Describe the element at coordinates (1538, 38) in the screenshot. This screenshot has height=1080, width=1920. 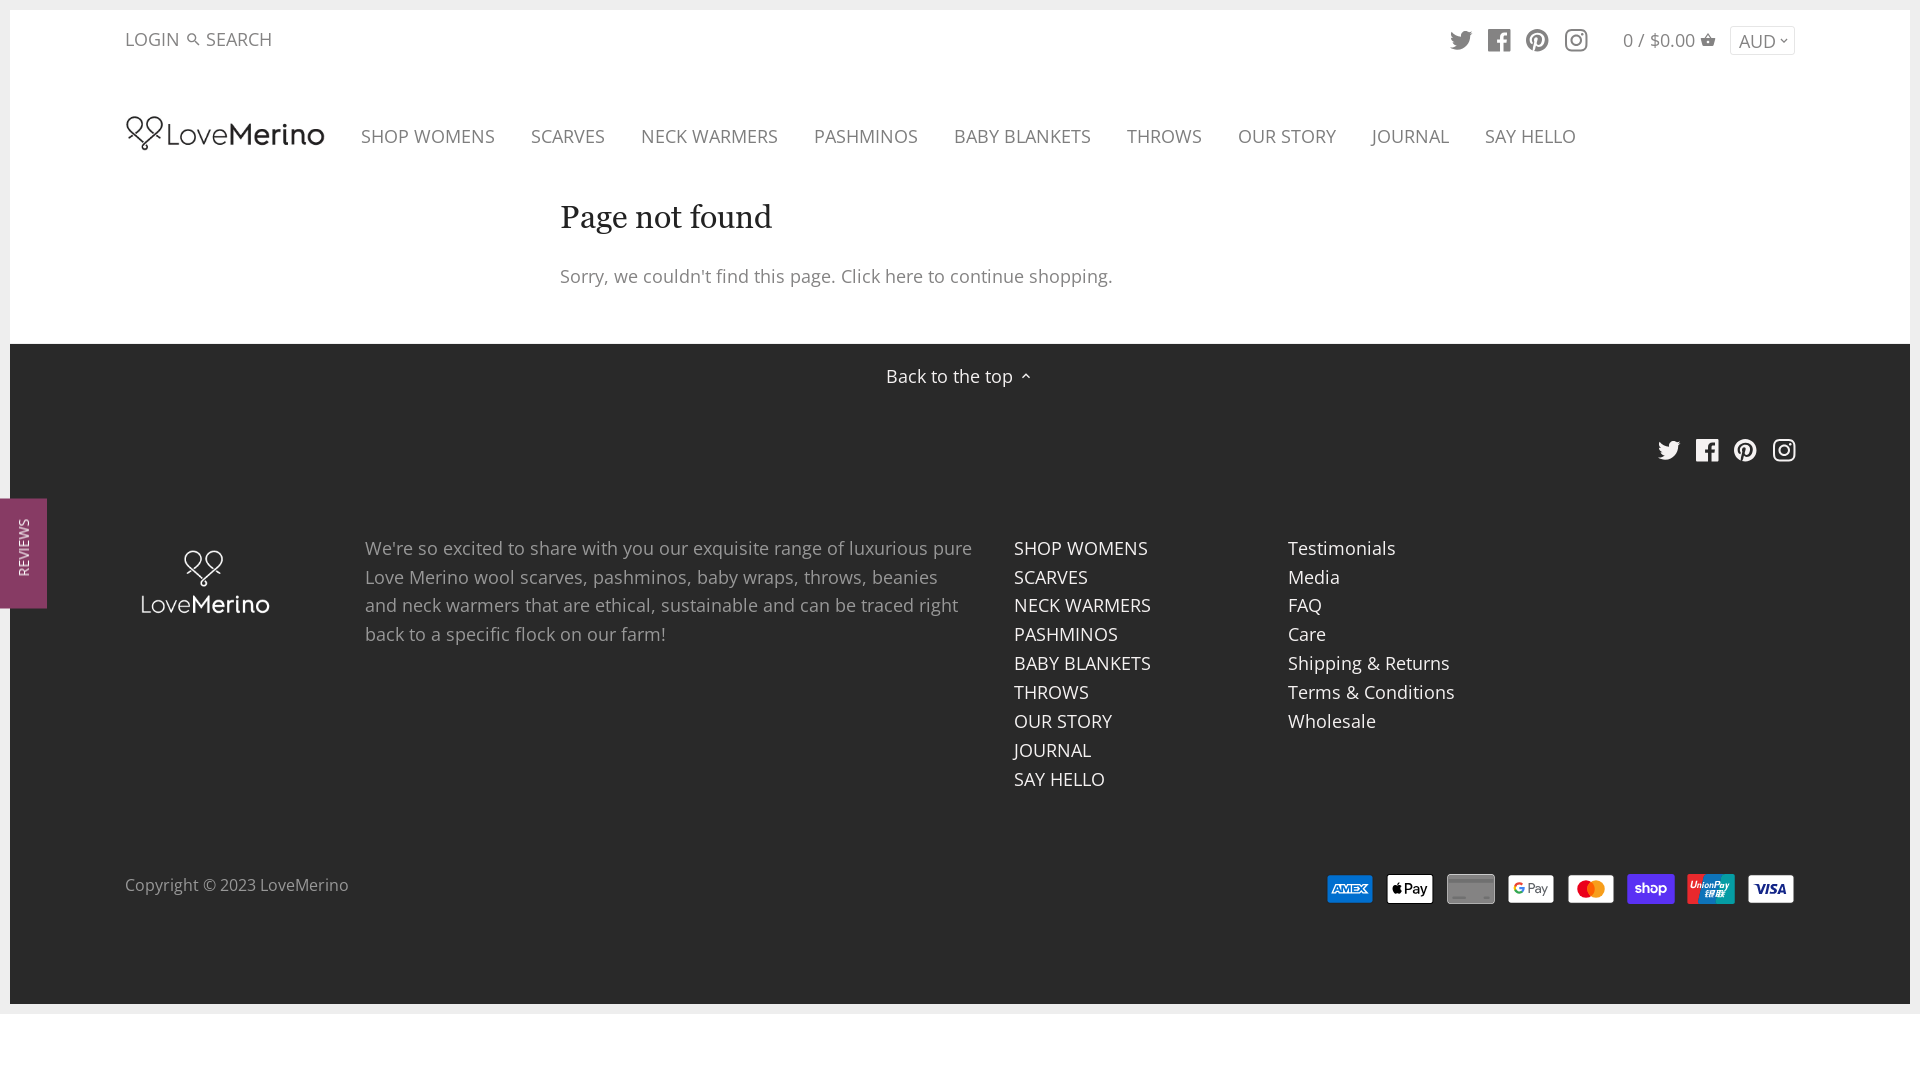
I see `PINTEREST` at that location.